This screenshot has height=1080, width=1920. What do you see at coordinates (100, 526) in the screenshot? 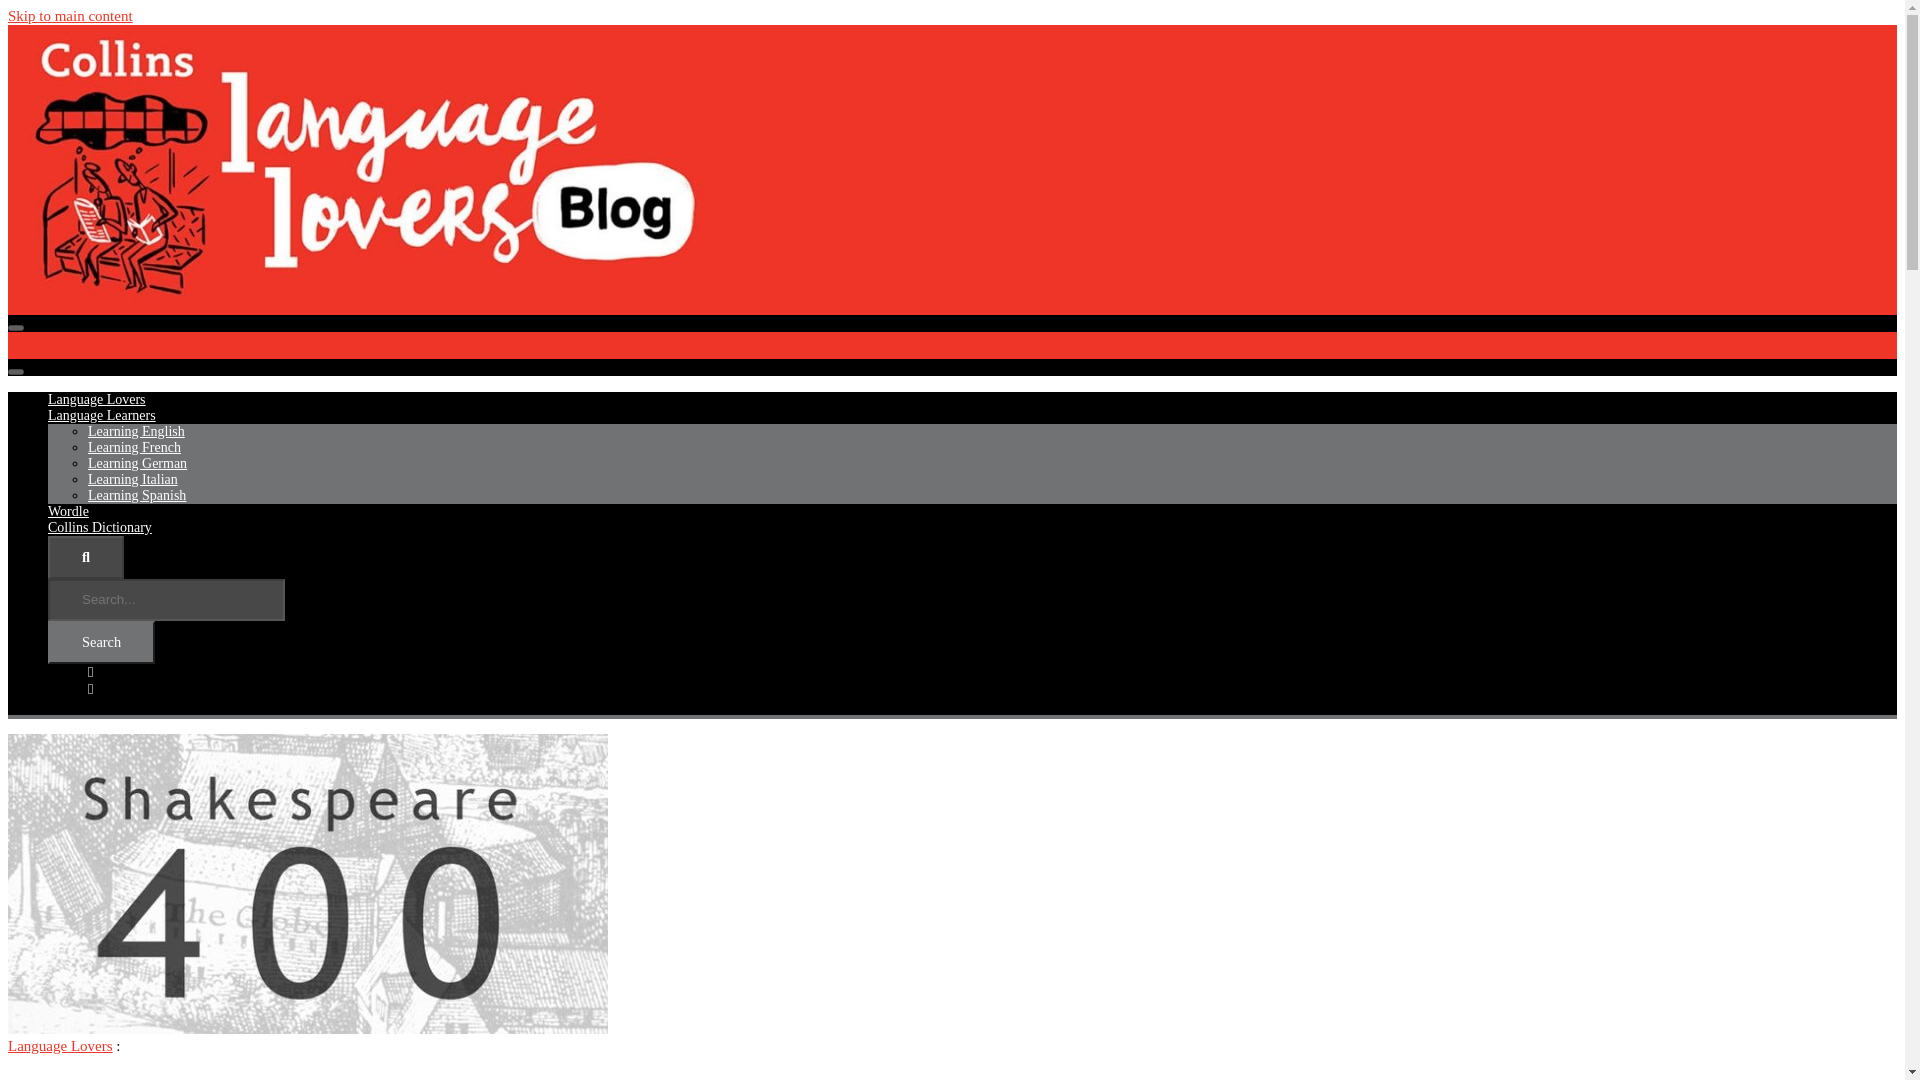
I see `Collins Dictionary` at bounding box center [100, 526].